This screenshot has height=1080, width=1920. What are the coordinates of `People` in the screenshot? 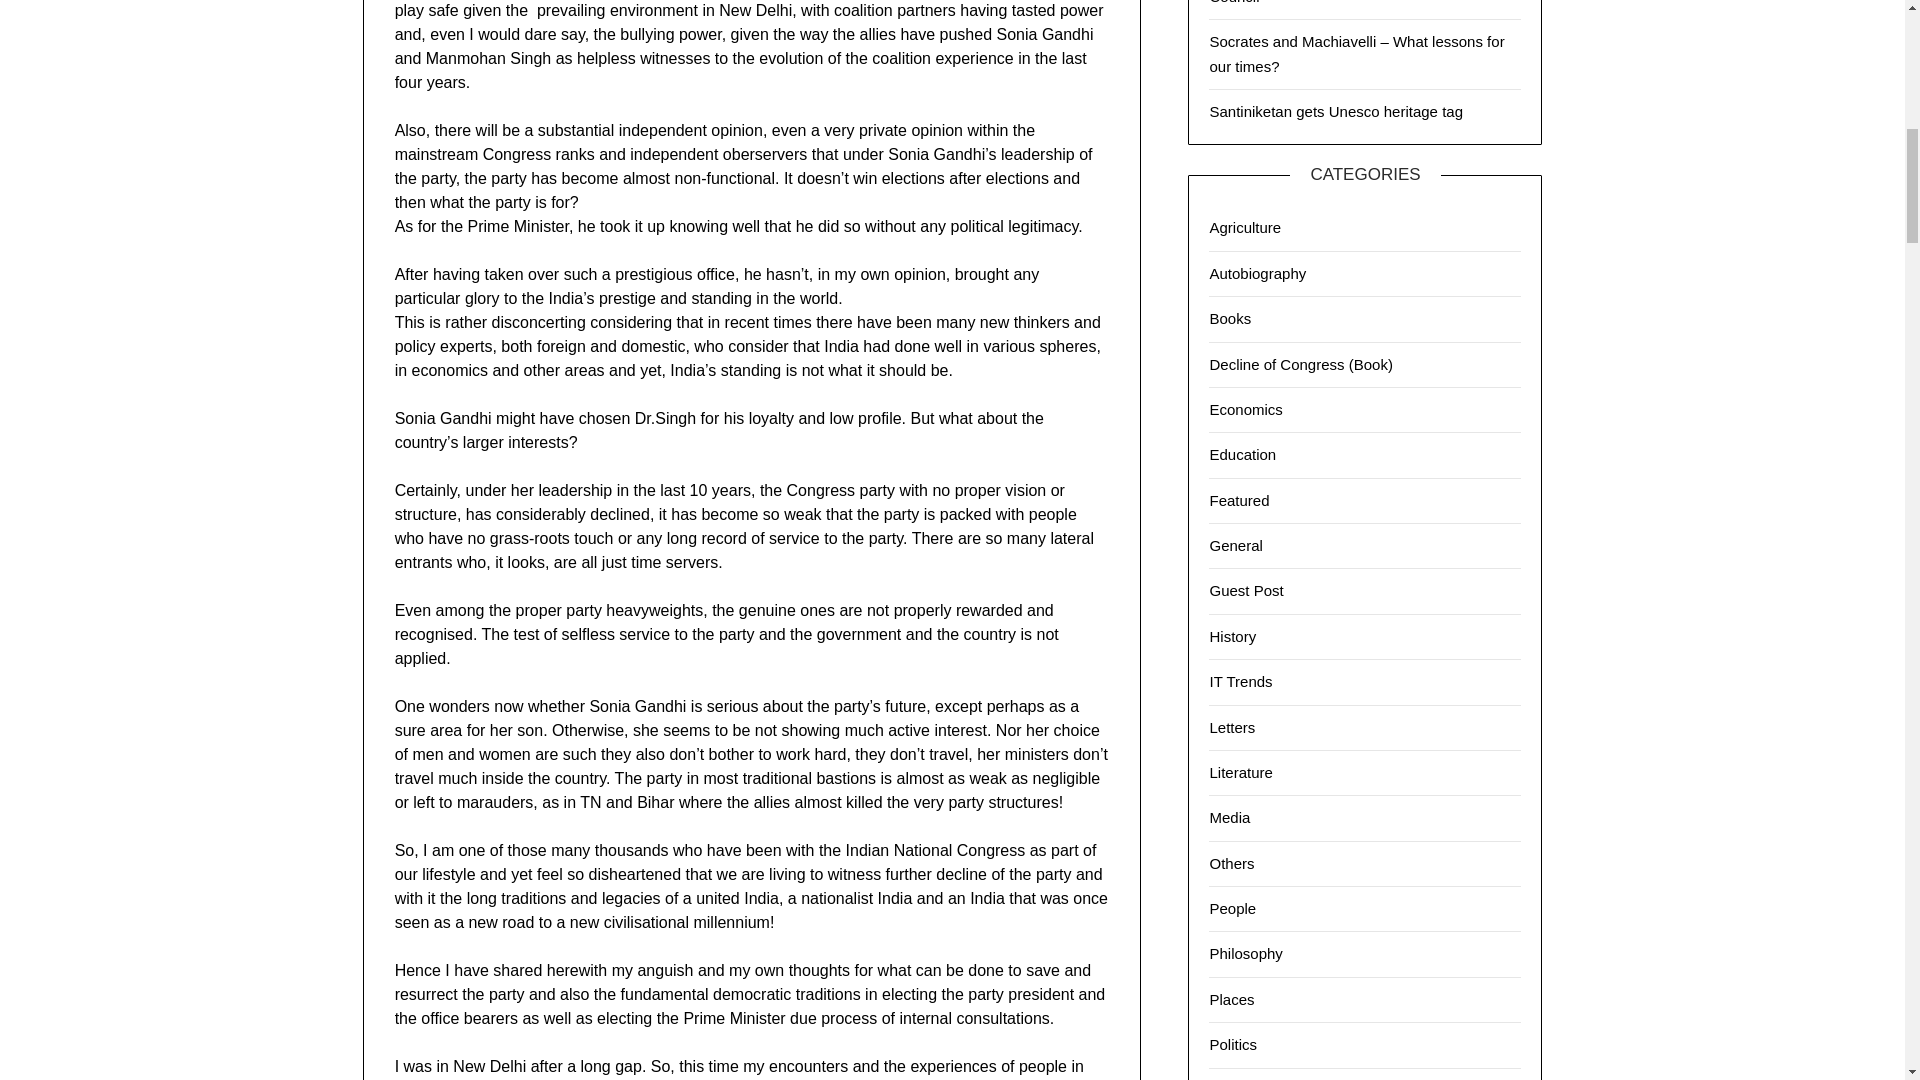 It's located at (1232, 908).